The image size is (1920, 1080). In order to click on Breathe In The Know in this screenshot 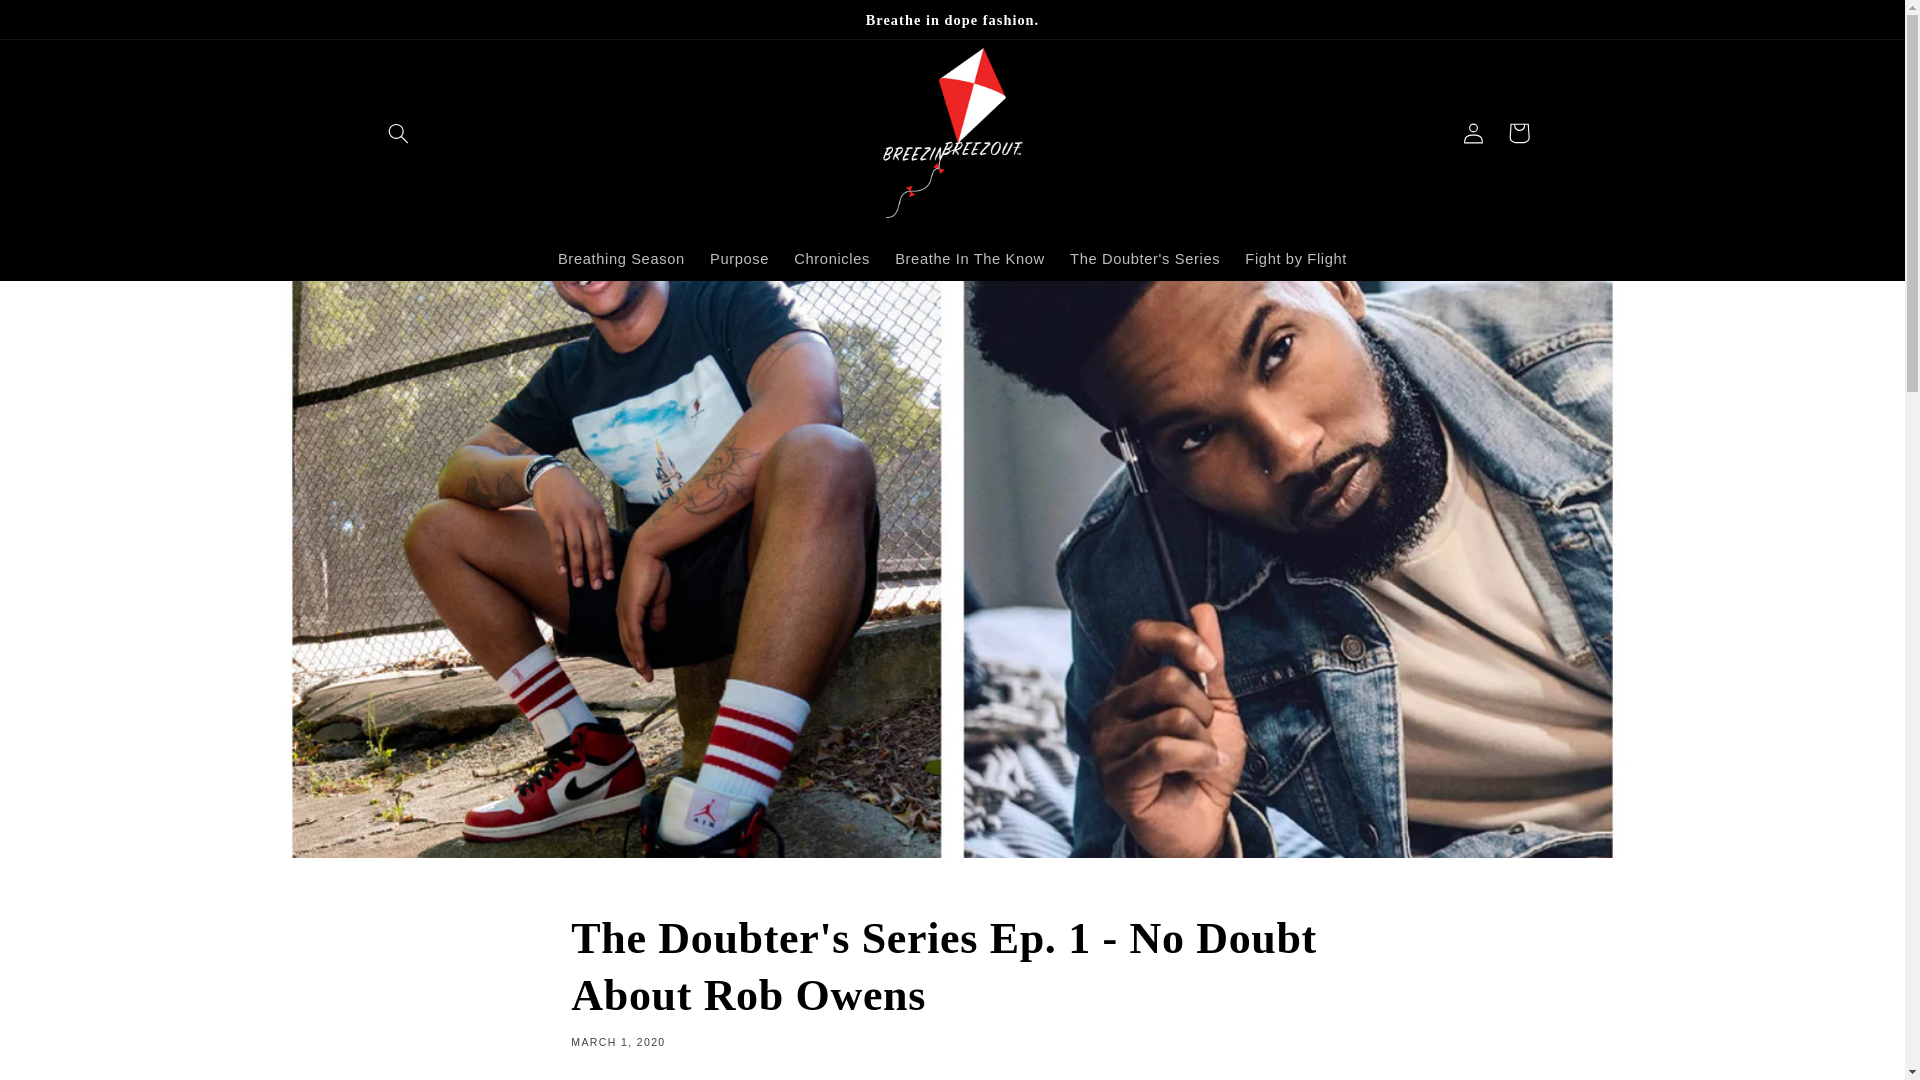, I will do `click(970, 258)`.